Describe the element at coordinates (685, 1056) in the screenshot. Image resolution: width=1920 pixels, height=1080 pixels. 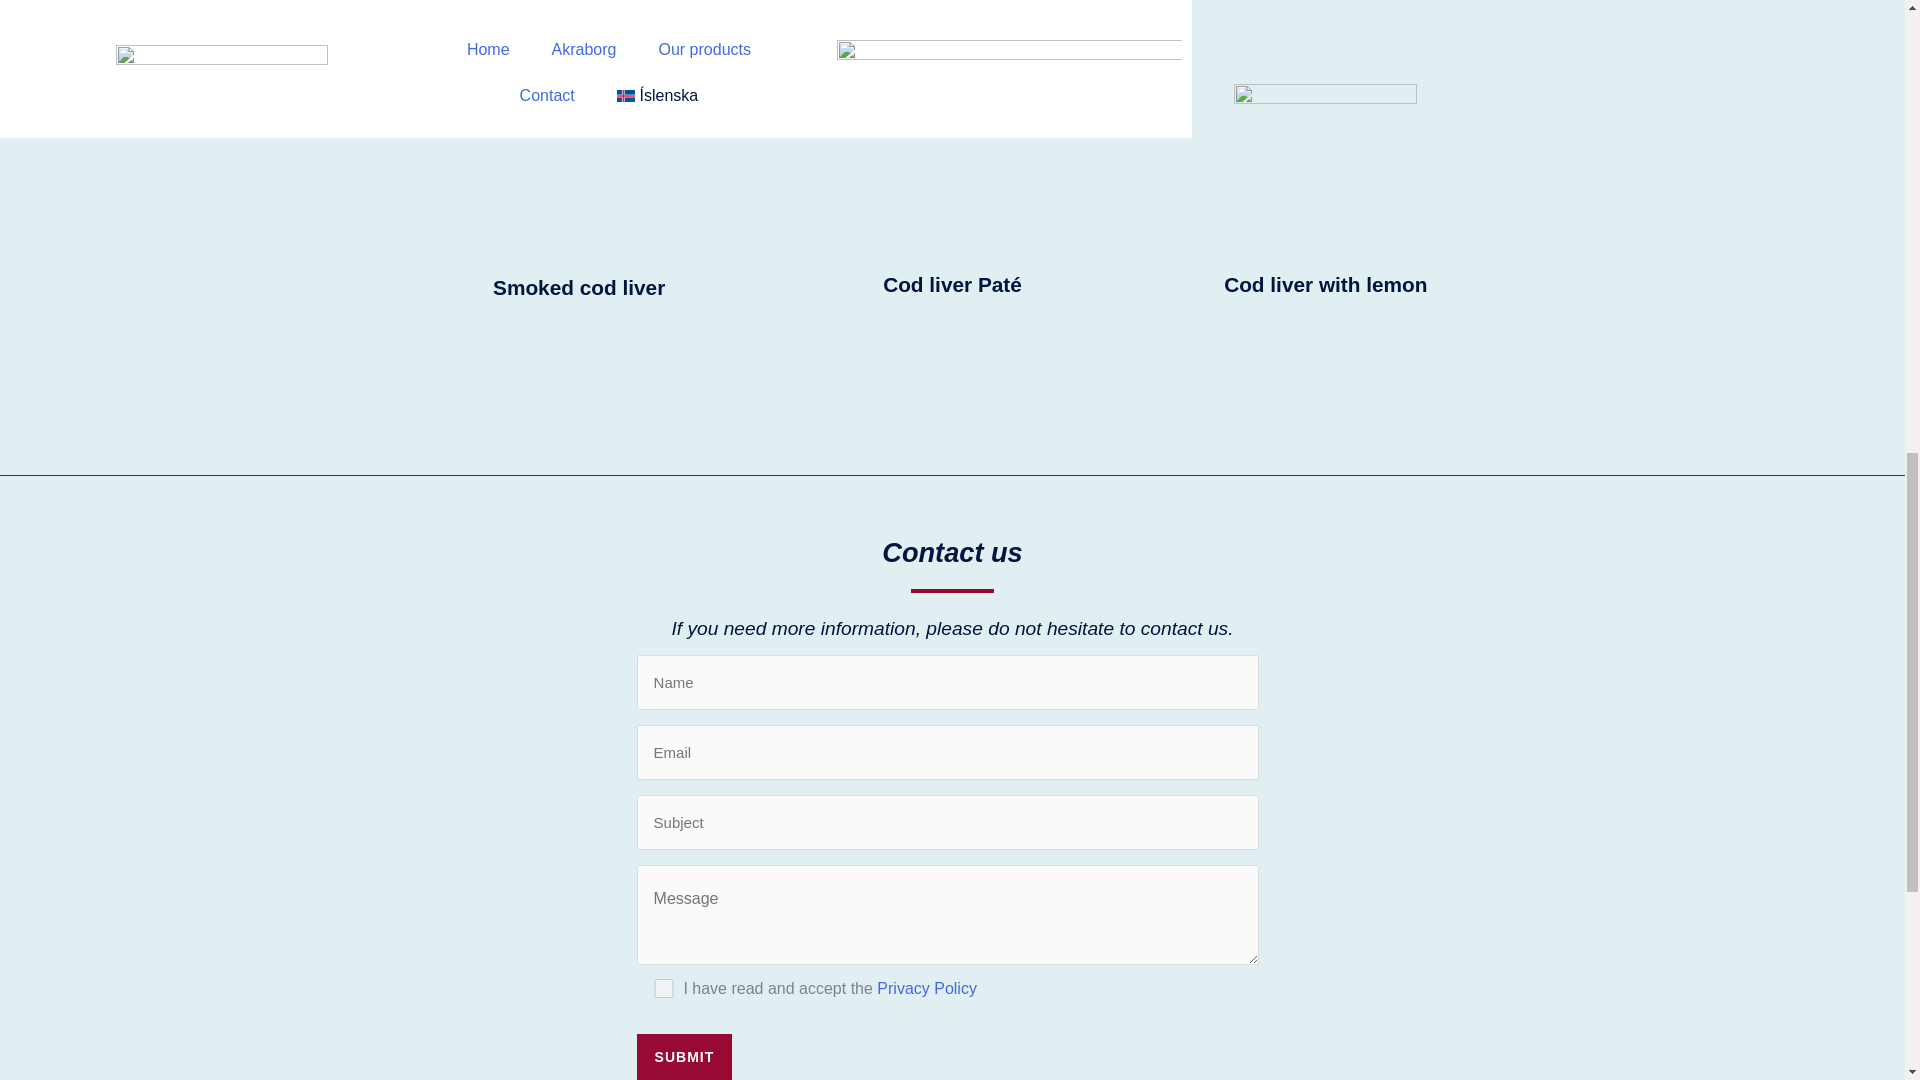
I see `Submit` at that location.